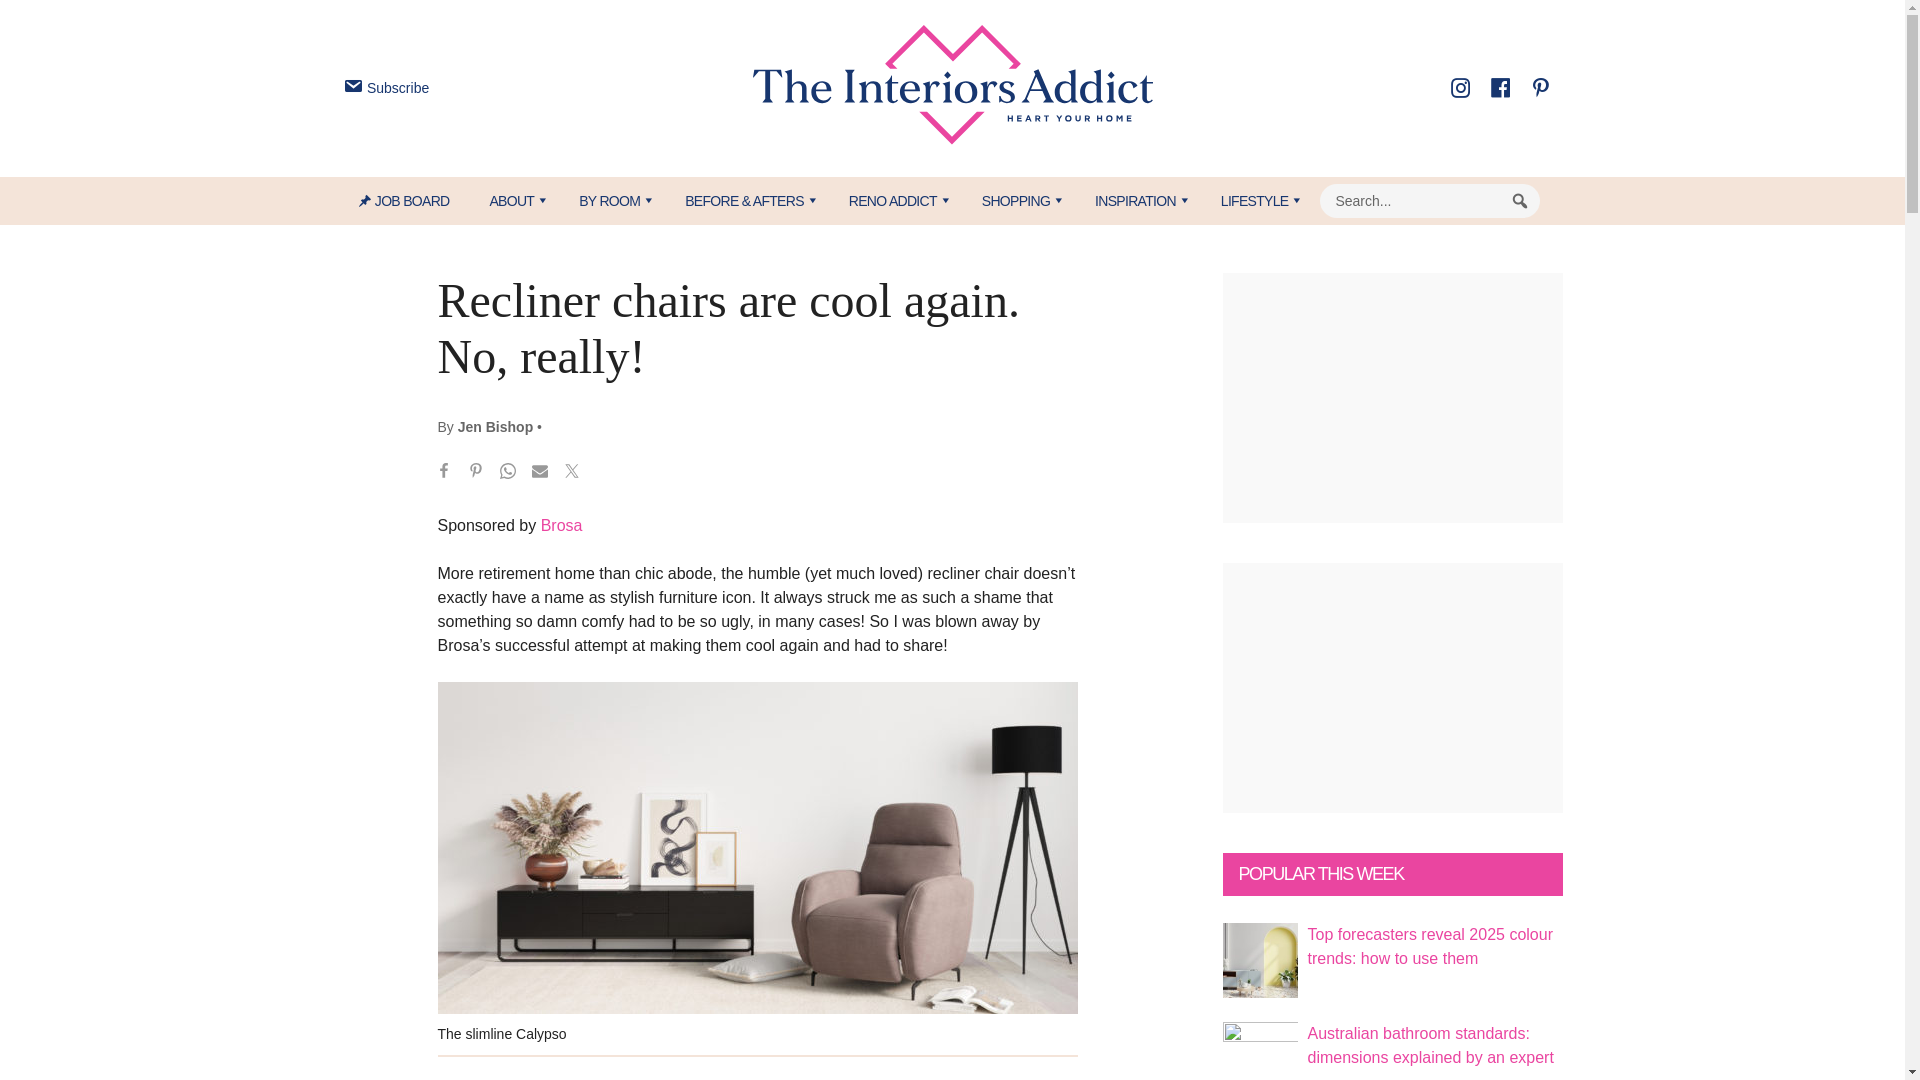 This screenshot has width=1920, height=1080. What do you see at coordinates (444, 474) in the screenshot?
I see `Share on Facebook` at bounding box center [444, 474].